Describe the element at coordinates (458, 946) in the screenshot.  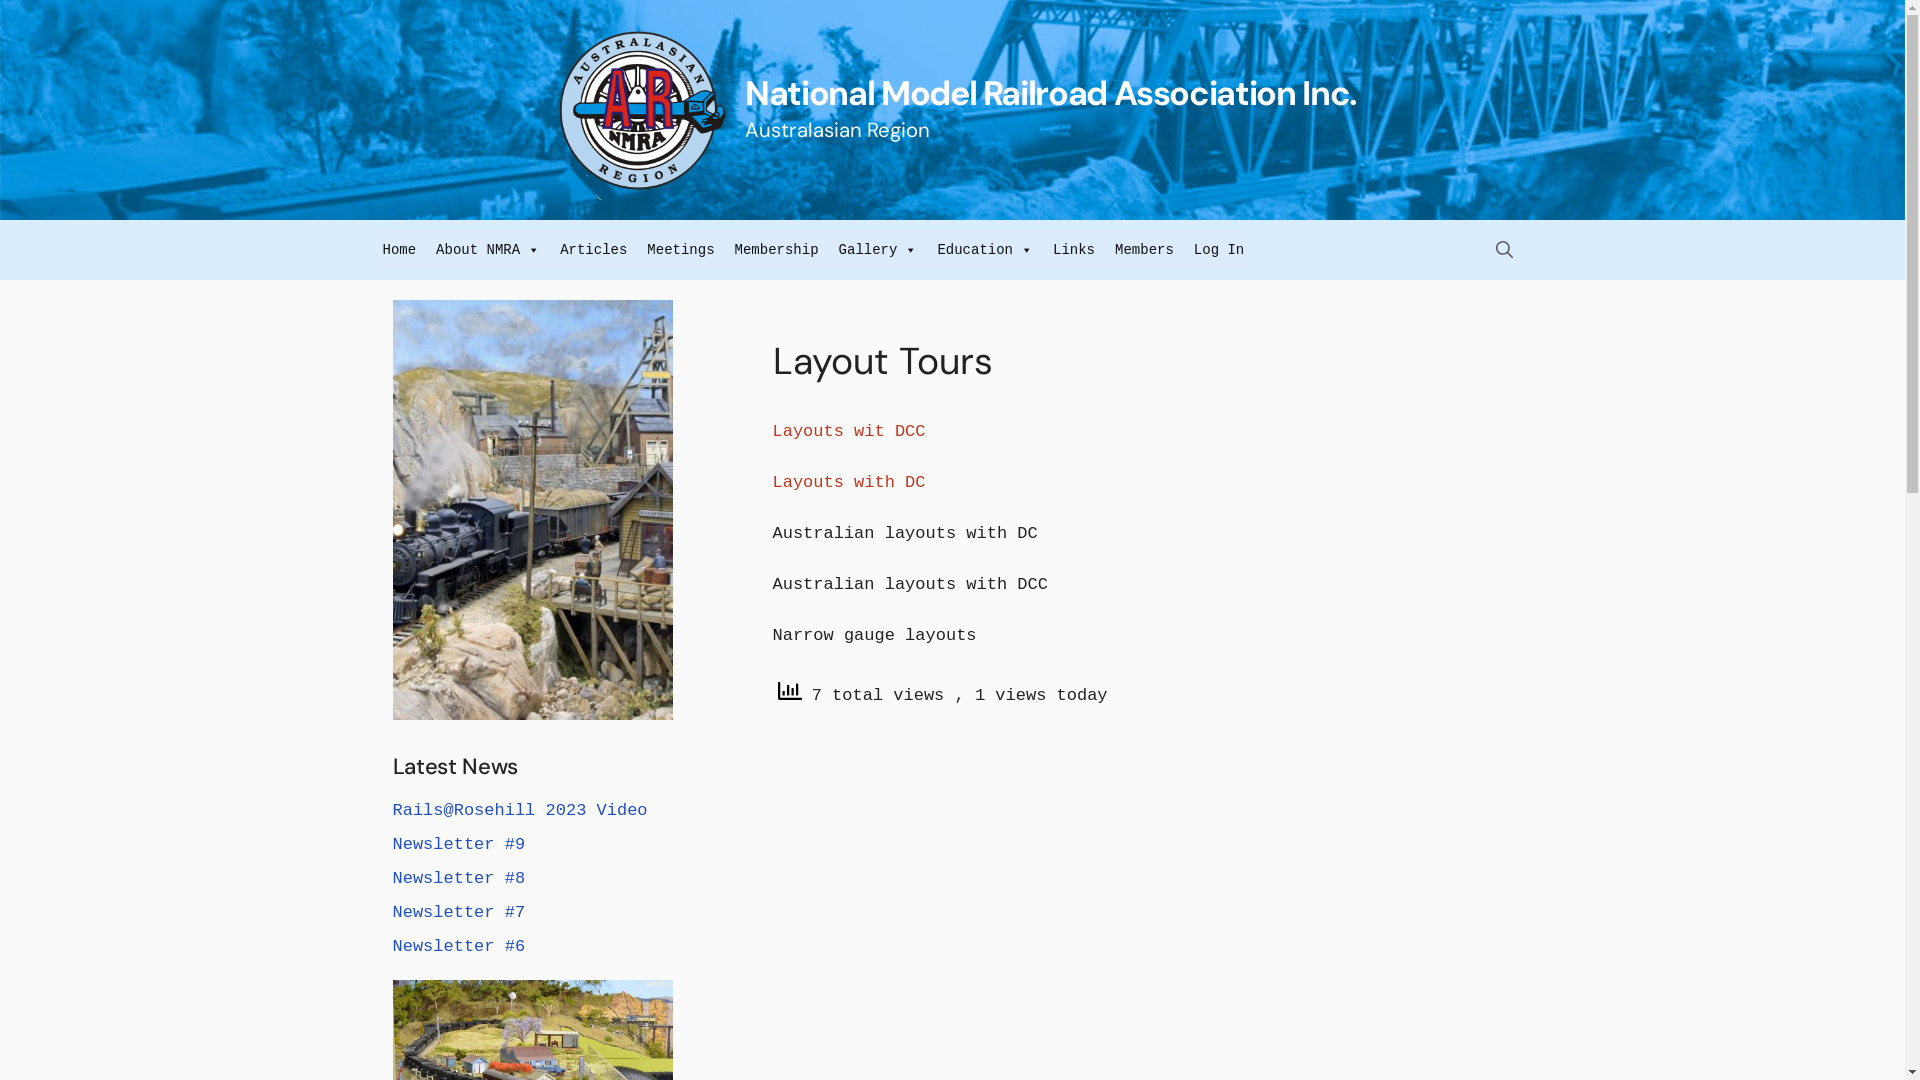
I see `Newsletter #6` at that location.